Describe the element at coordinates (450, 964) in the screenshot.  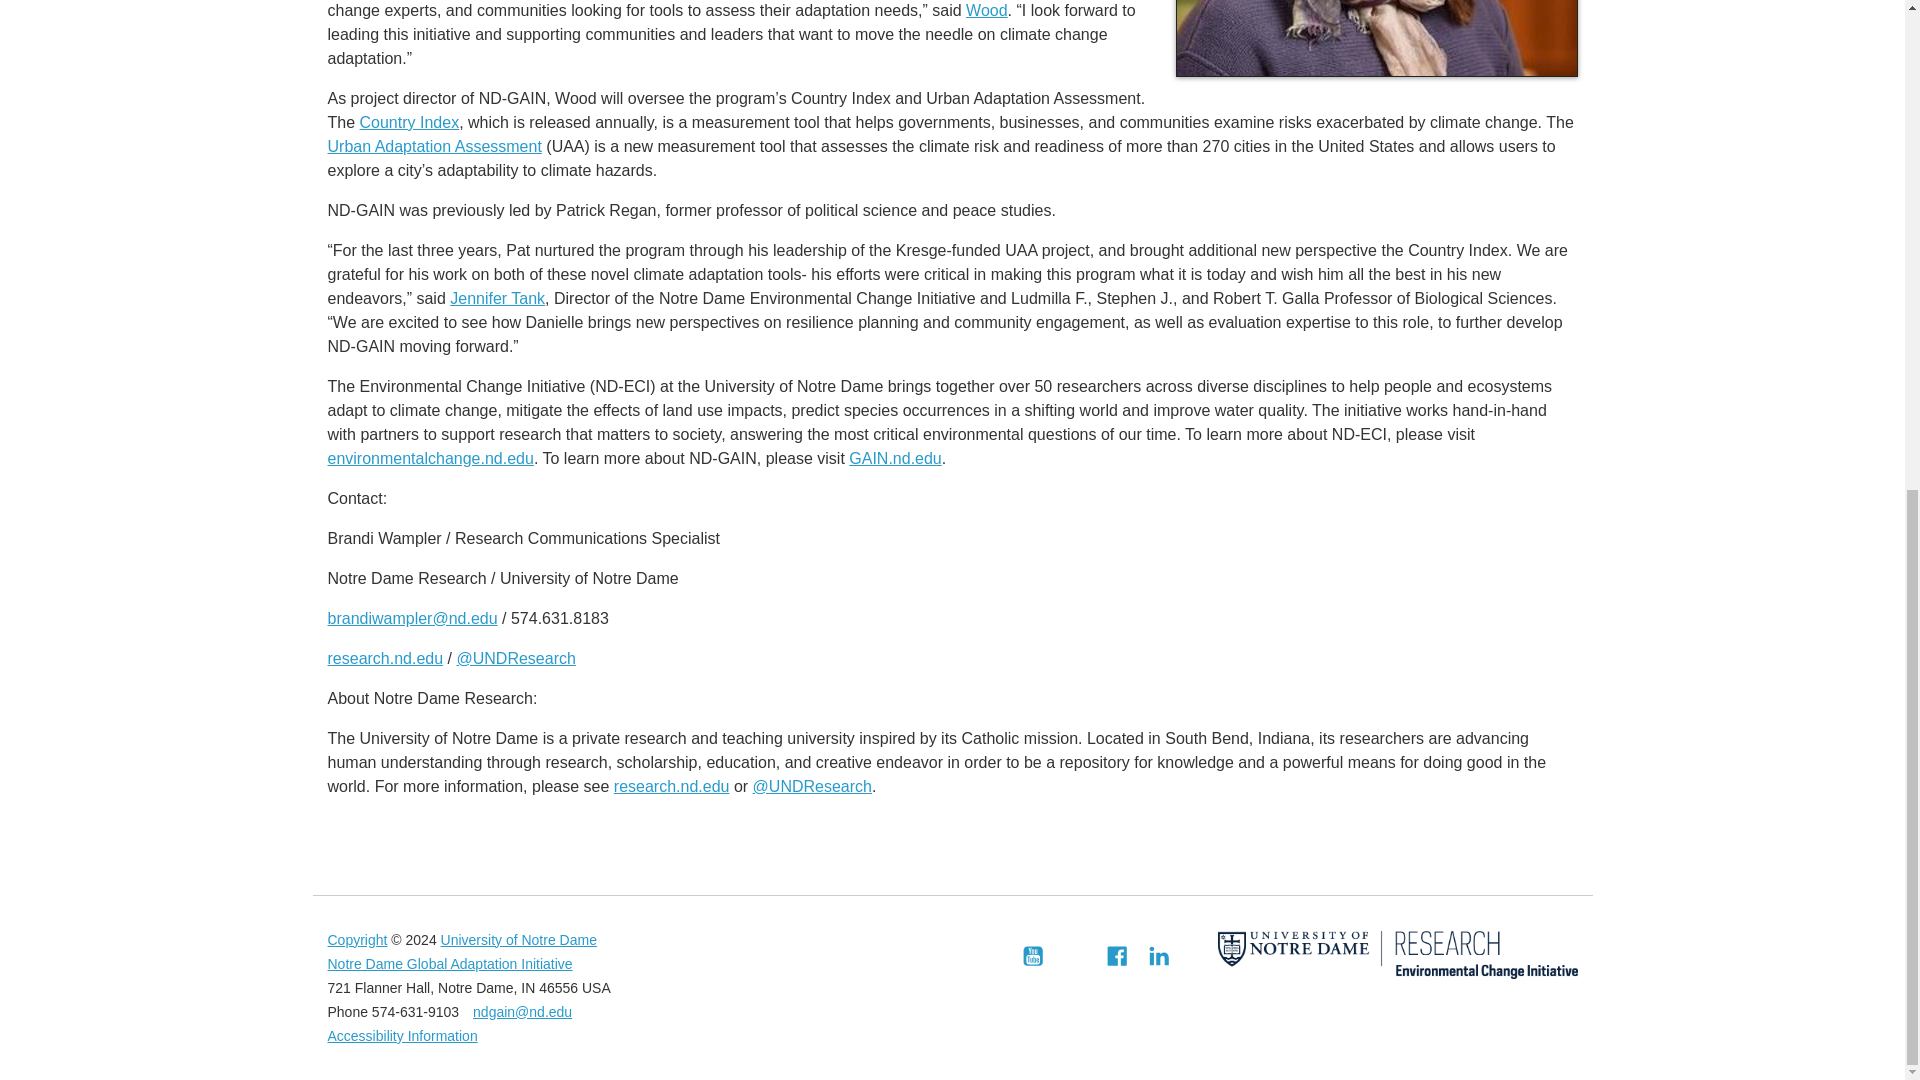
I see `Notre Dame Global Adaptation Initiative` at that location.